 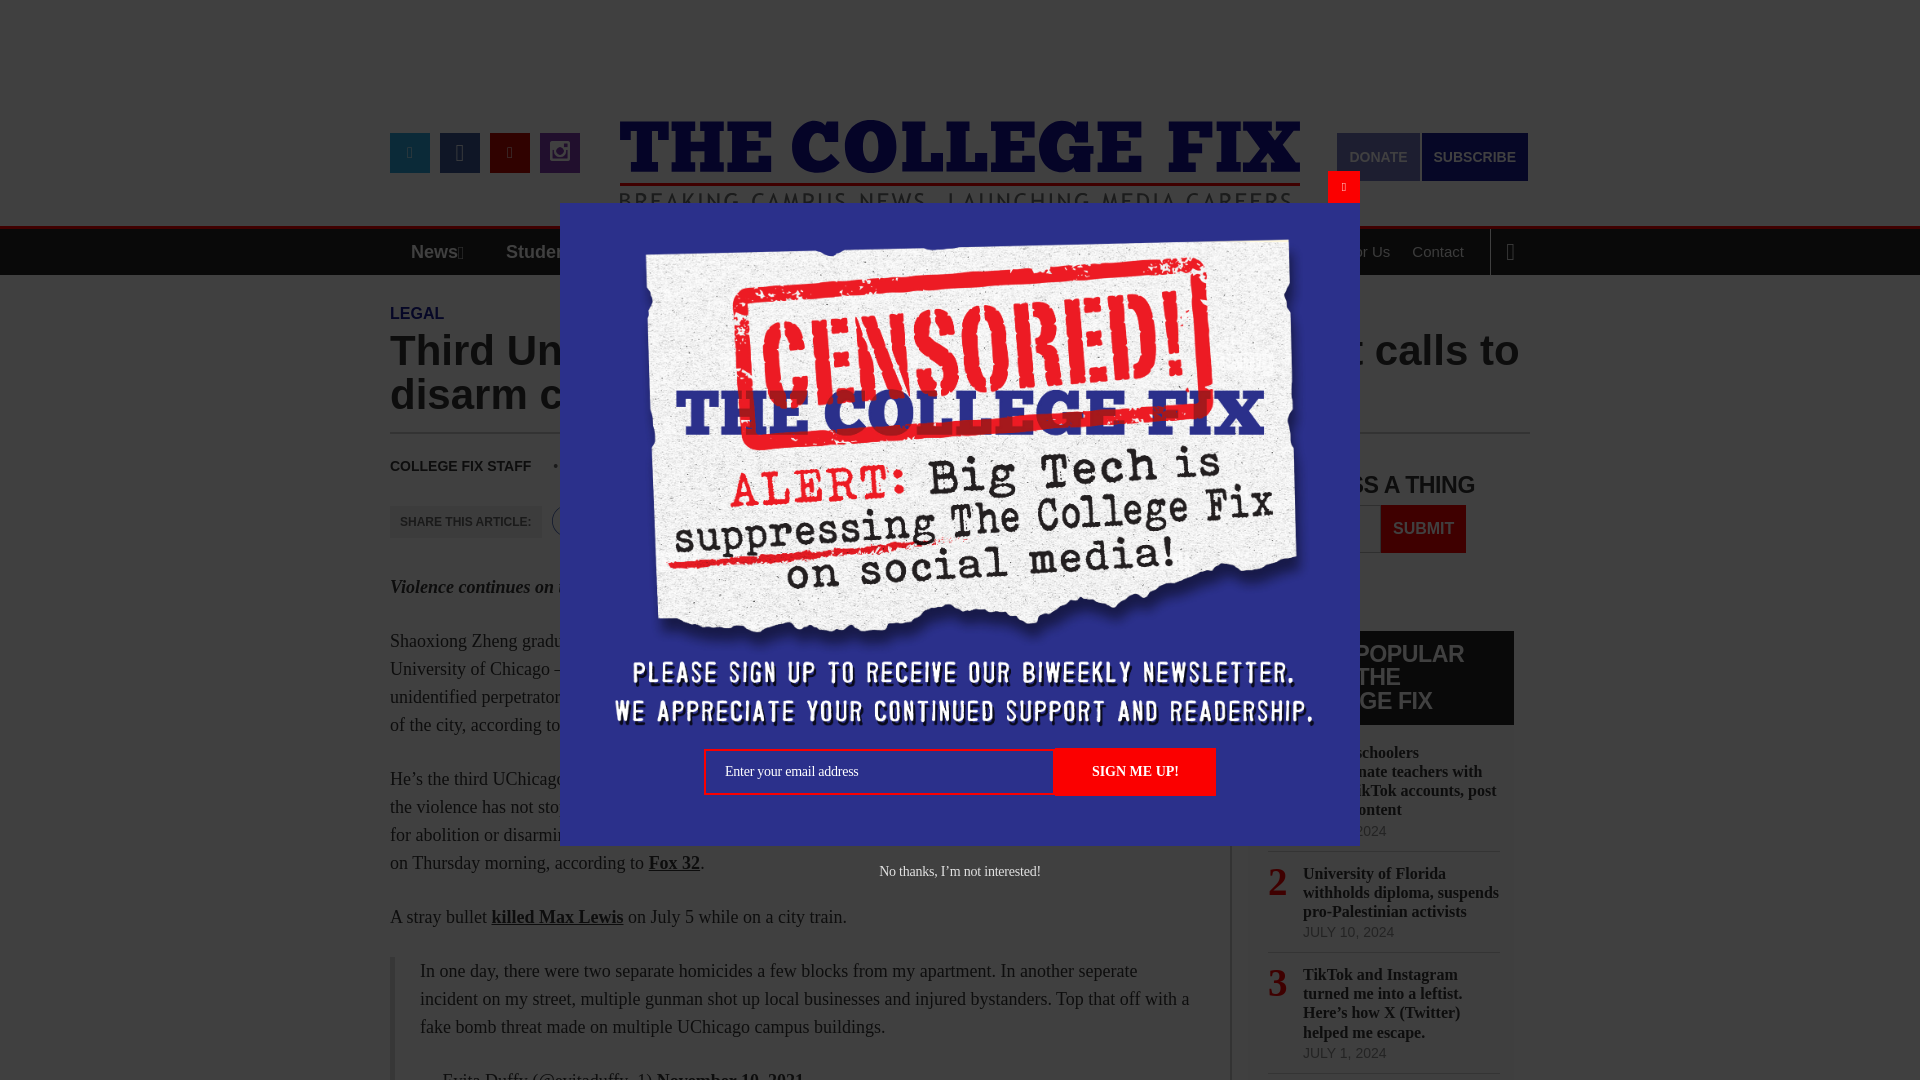 What do you see at coordinates (442, 252) in the screenshot?
I see `News` at bounding box center [442, 252].